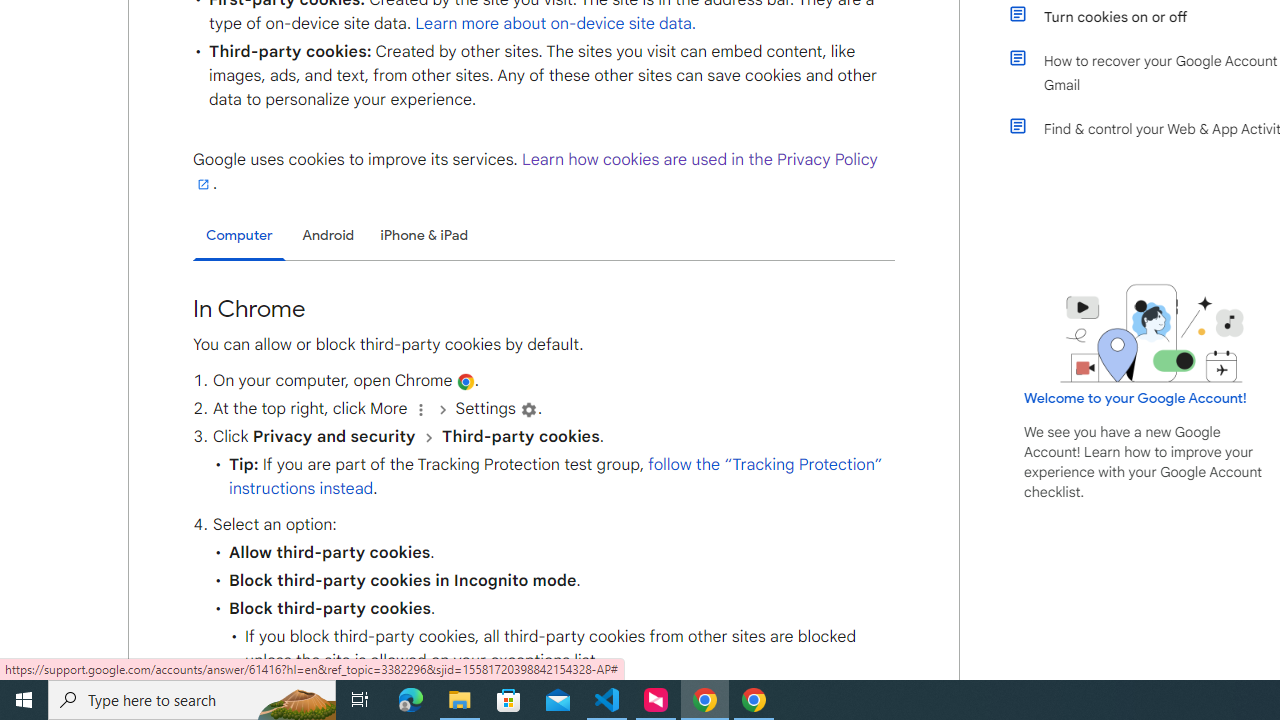  What do you see at coordinates (328, 235) in the screenshot?
I see `Android` at bounding box center [328, 235].